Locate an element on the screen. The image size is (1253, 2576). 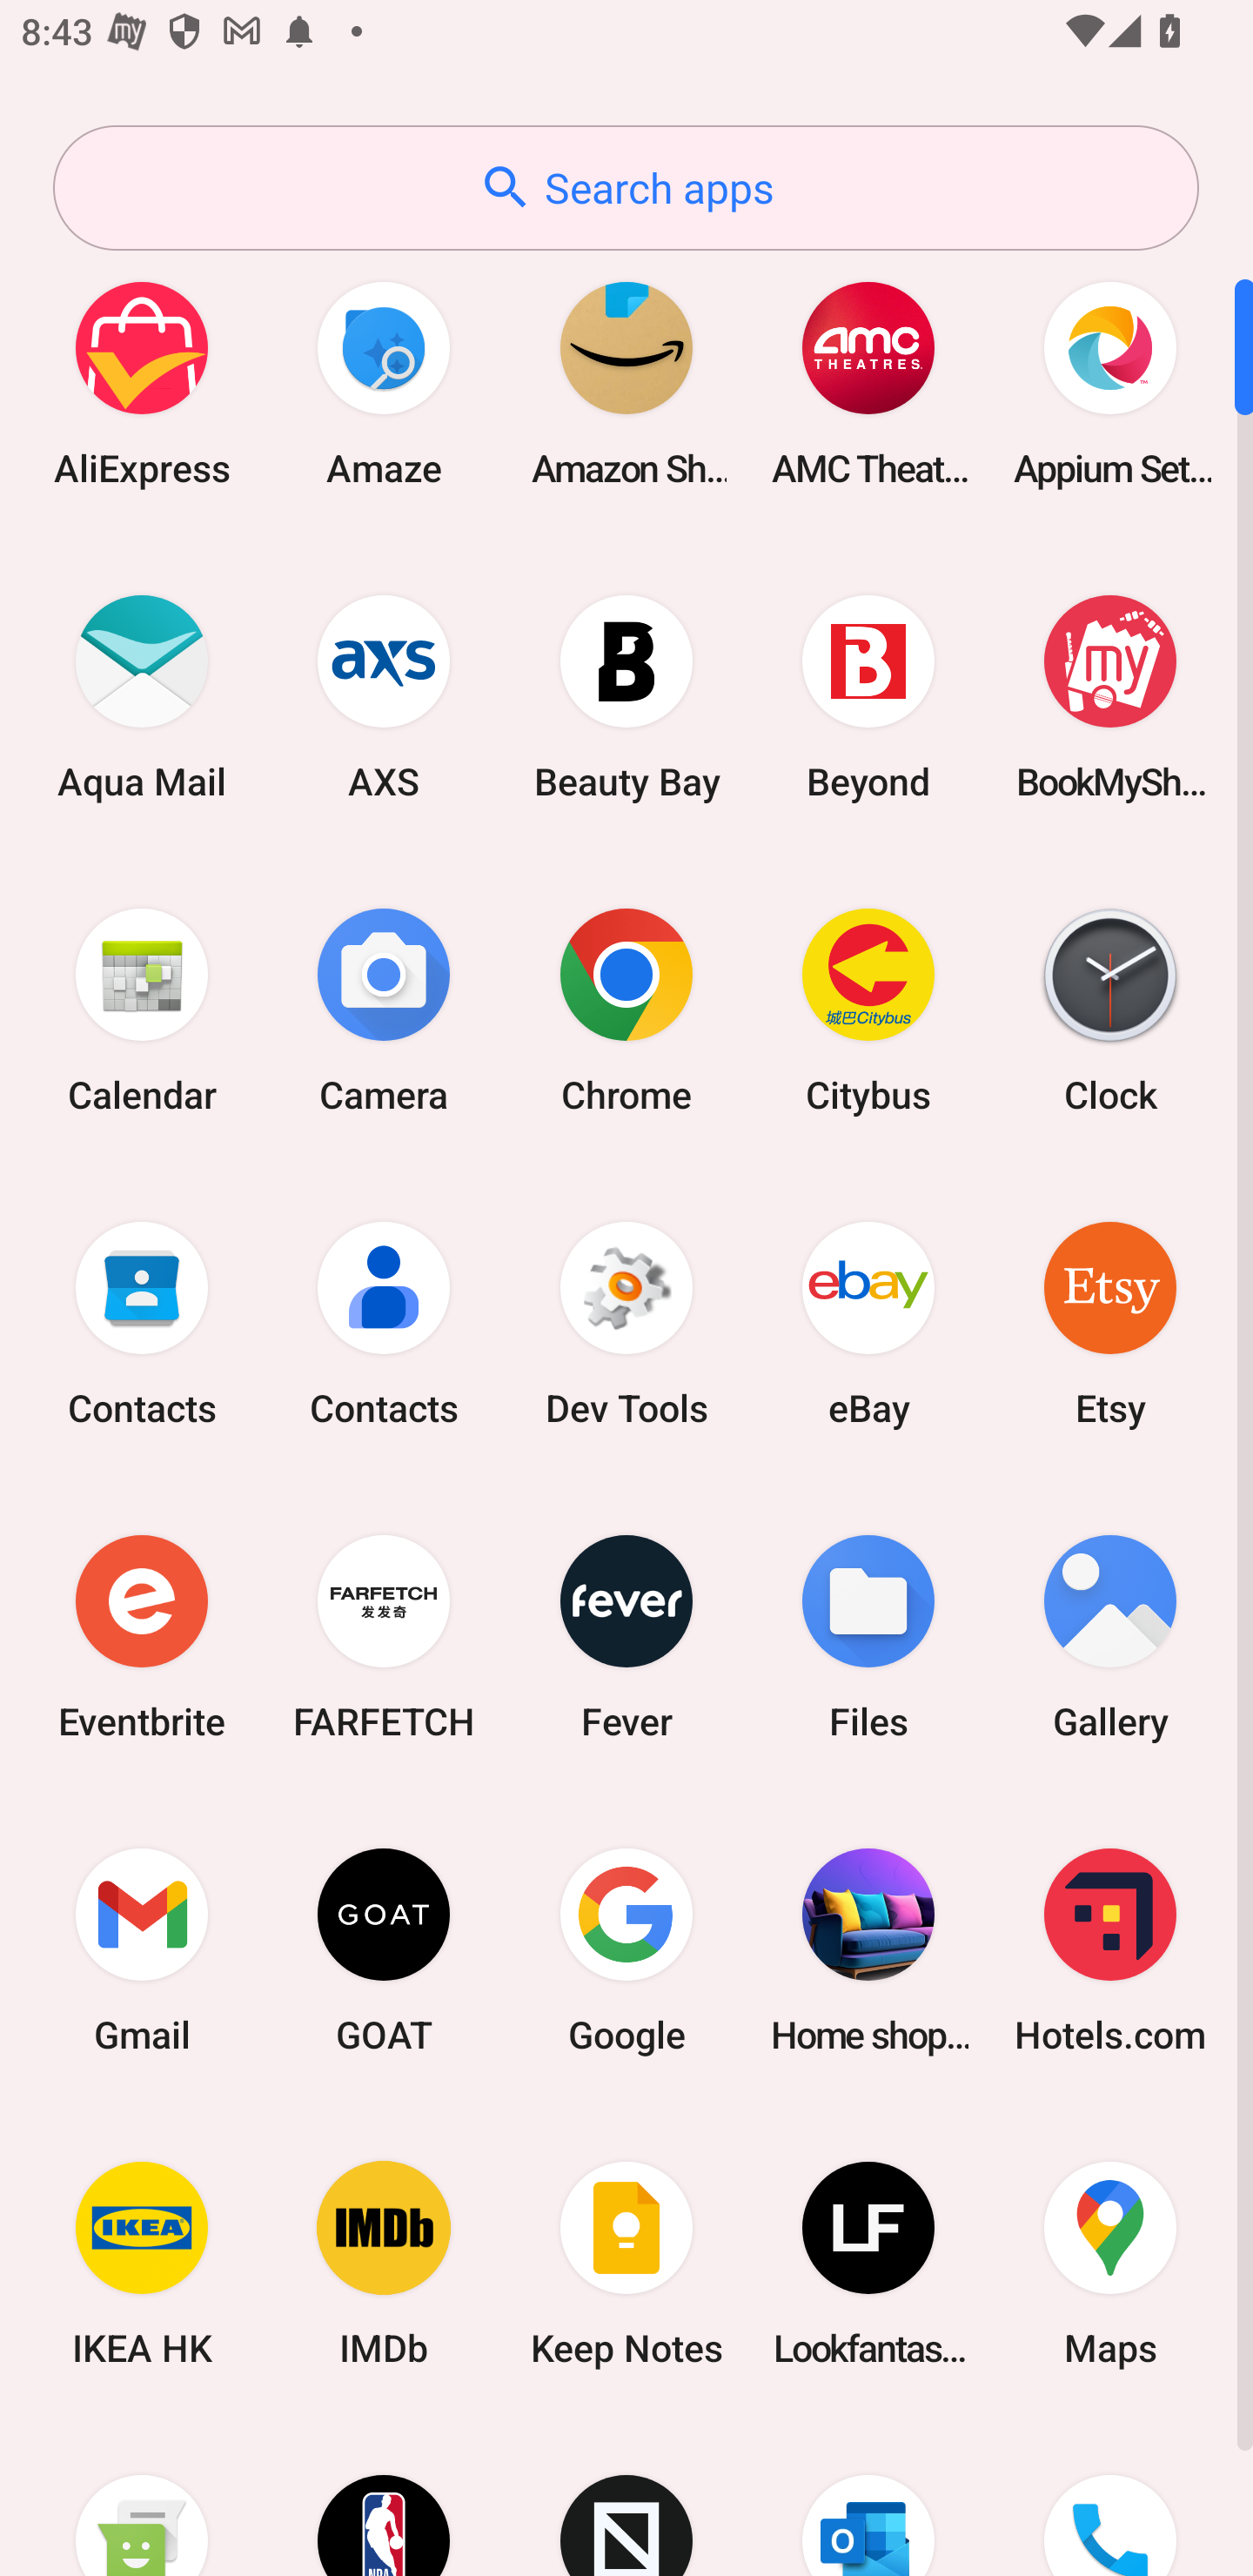
AMC Theatres is located at coordinates (868, 383).